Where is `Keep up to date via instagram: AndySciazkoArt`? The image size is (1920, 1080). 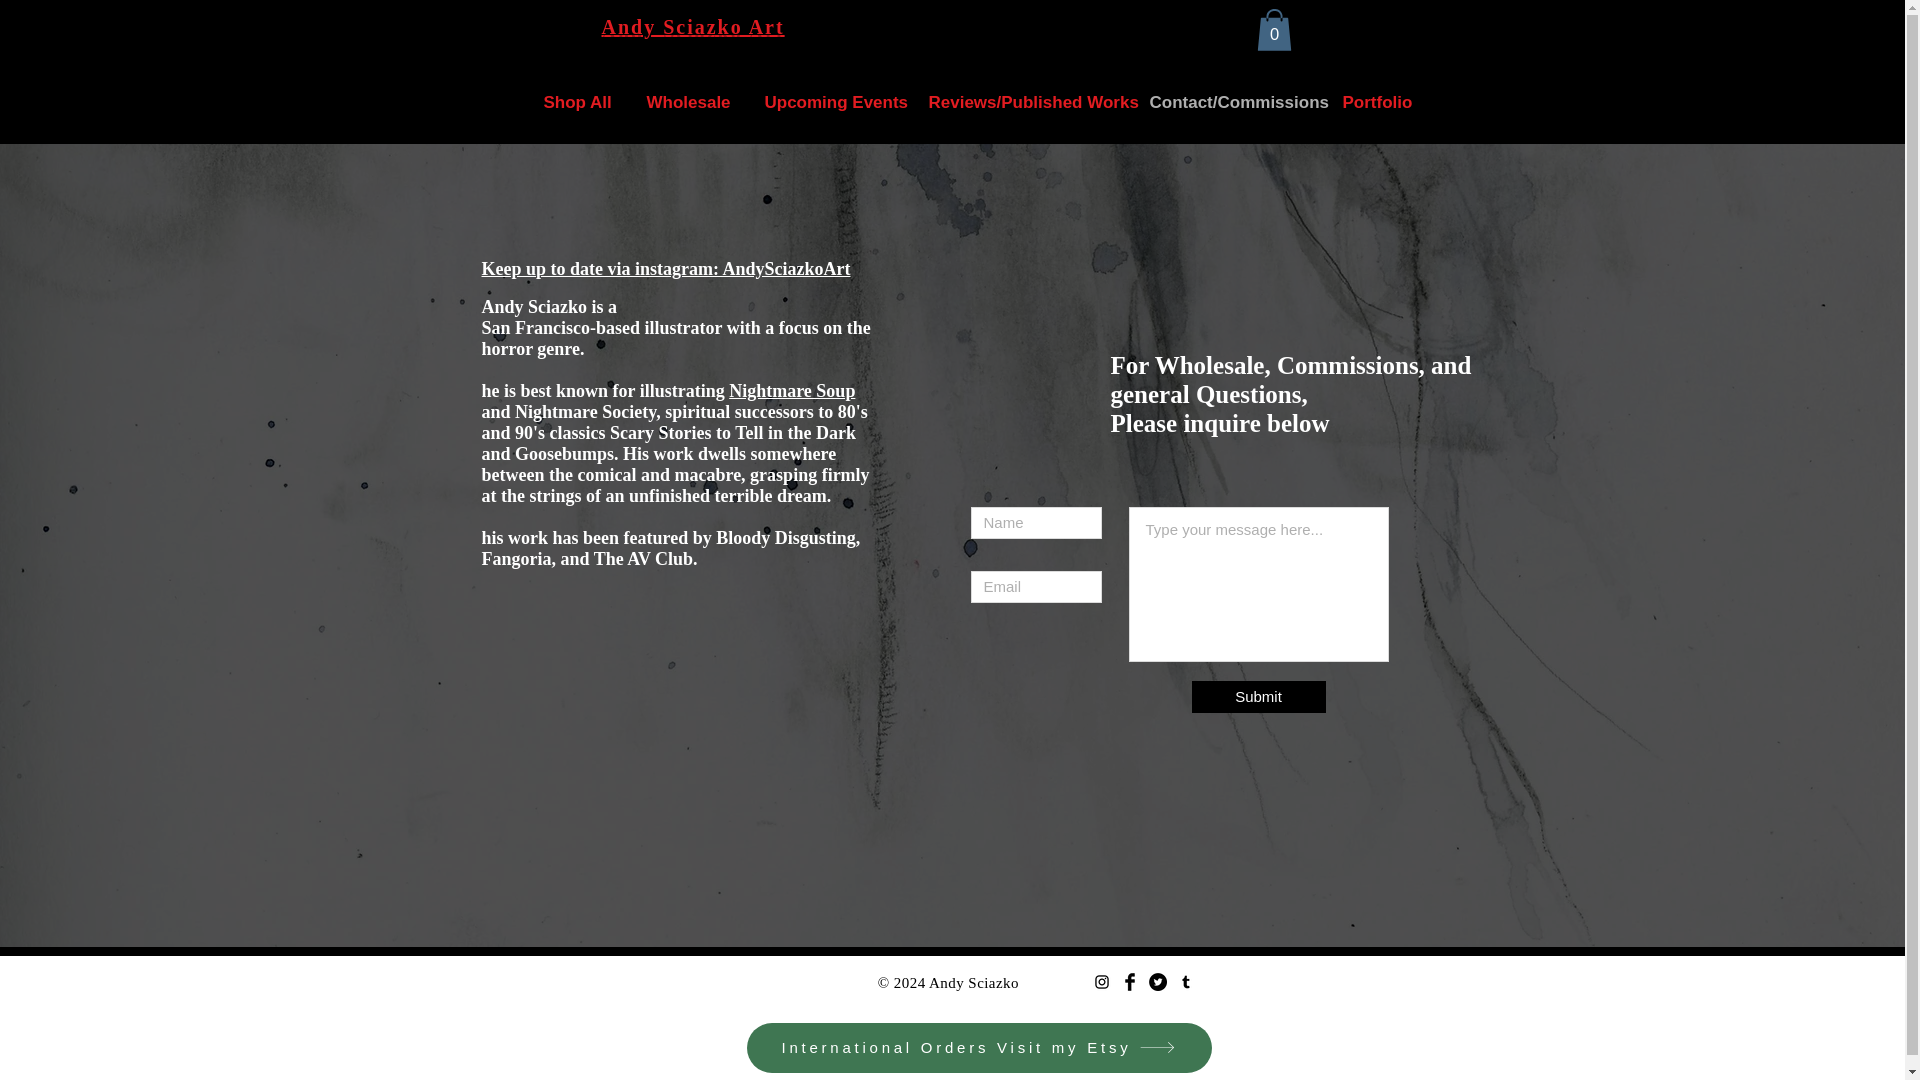 Keep up to date via instagram: AndySciazkoArt is located at coordinates (666, 269).